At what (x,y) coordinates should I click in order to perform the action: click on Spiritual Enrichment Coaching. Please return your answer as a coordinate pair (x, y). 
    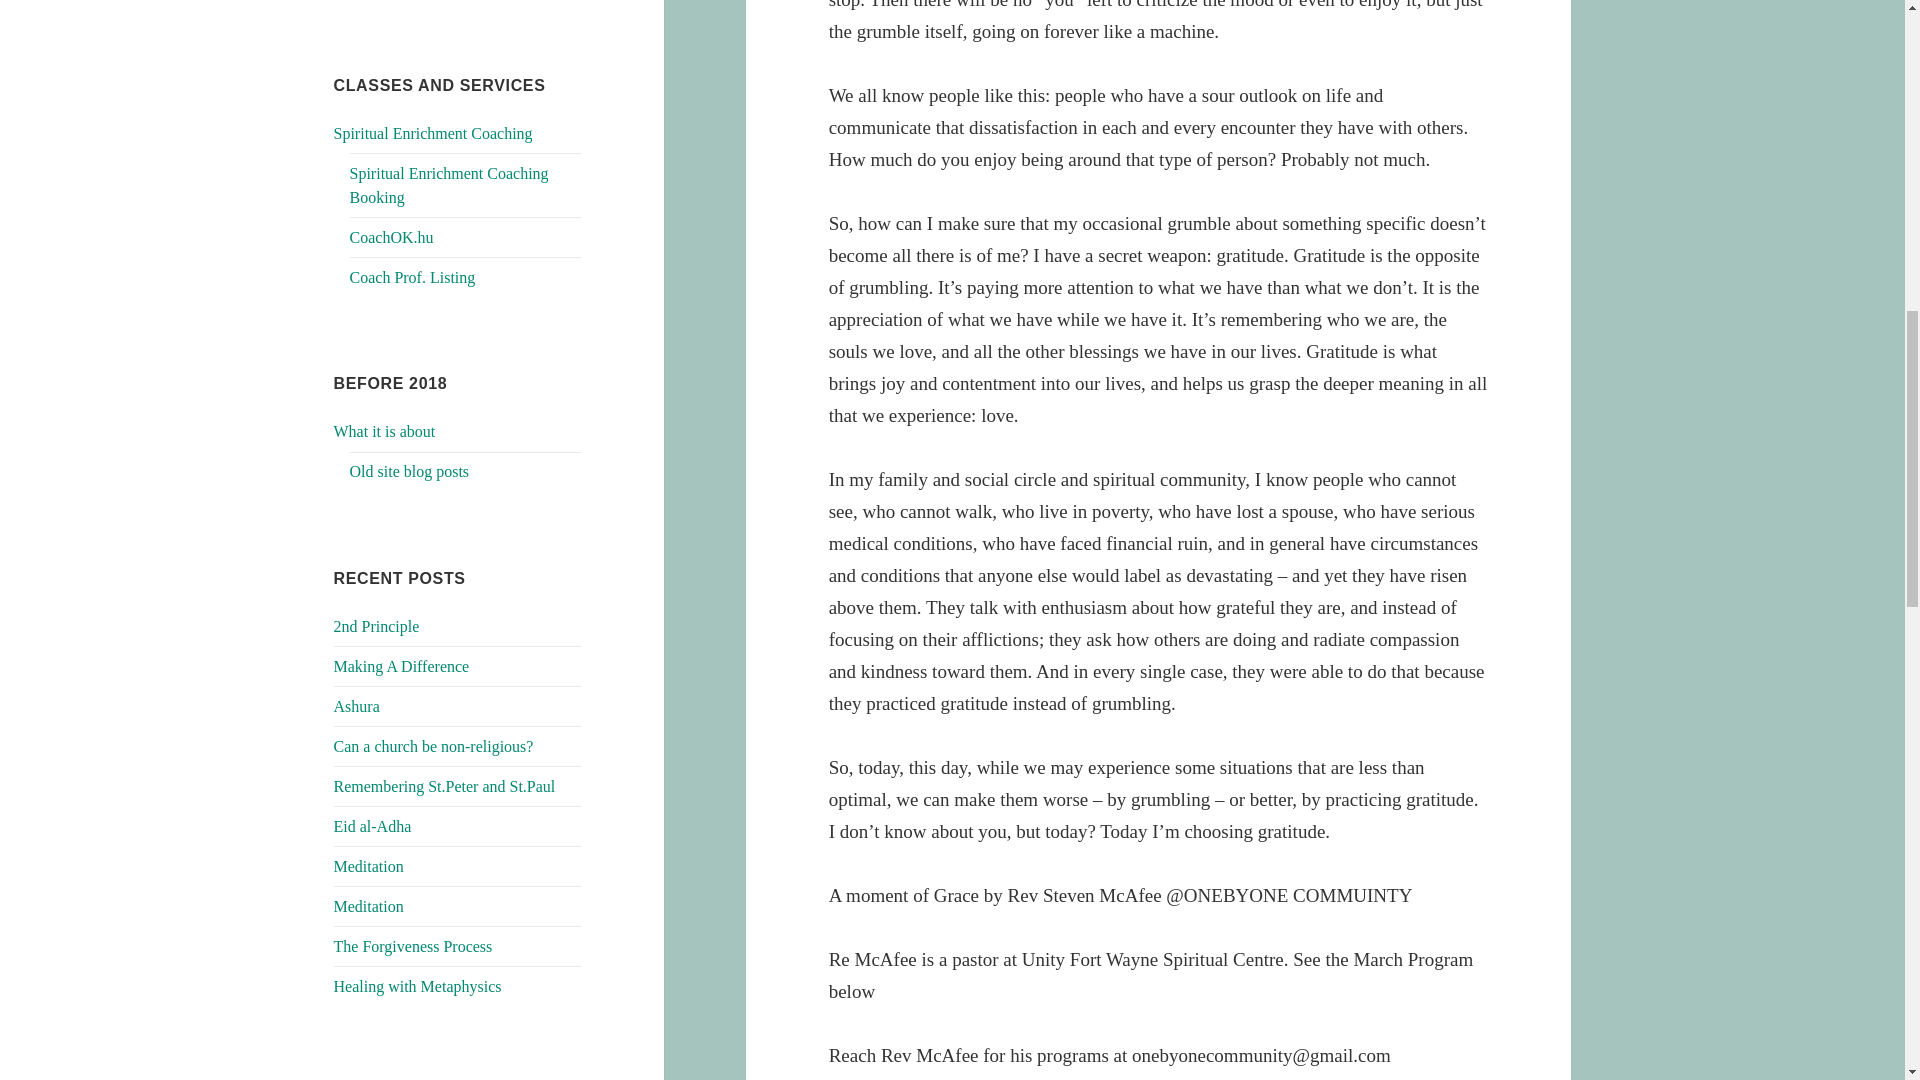
    Looking at the image, I should click on (434, 133).